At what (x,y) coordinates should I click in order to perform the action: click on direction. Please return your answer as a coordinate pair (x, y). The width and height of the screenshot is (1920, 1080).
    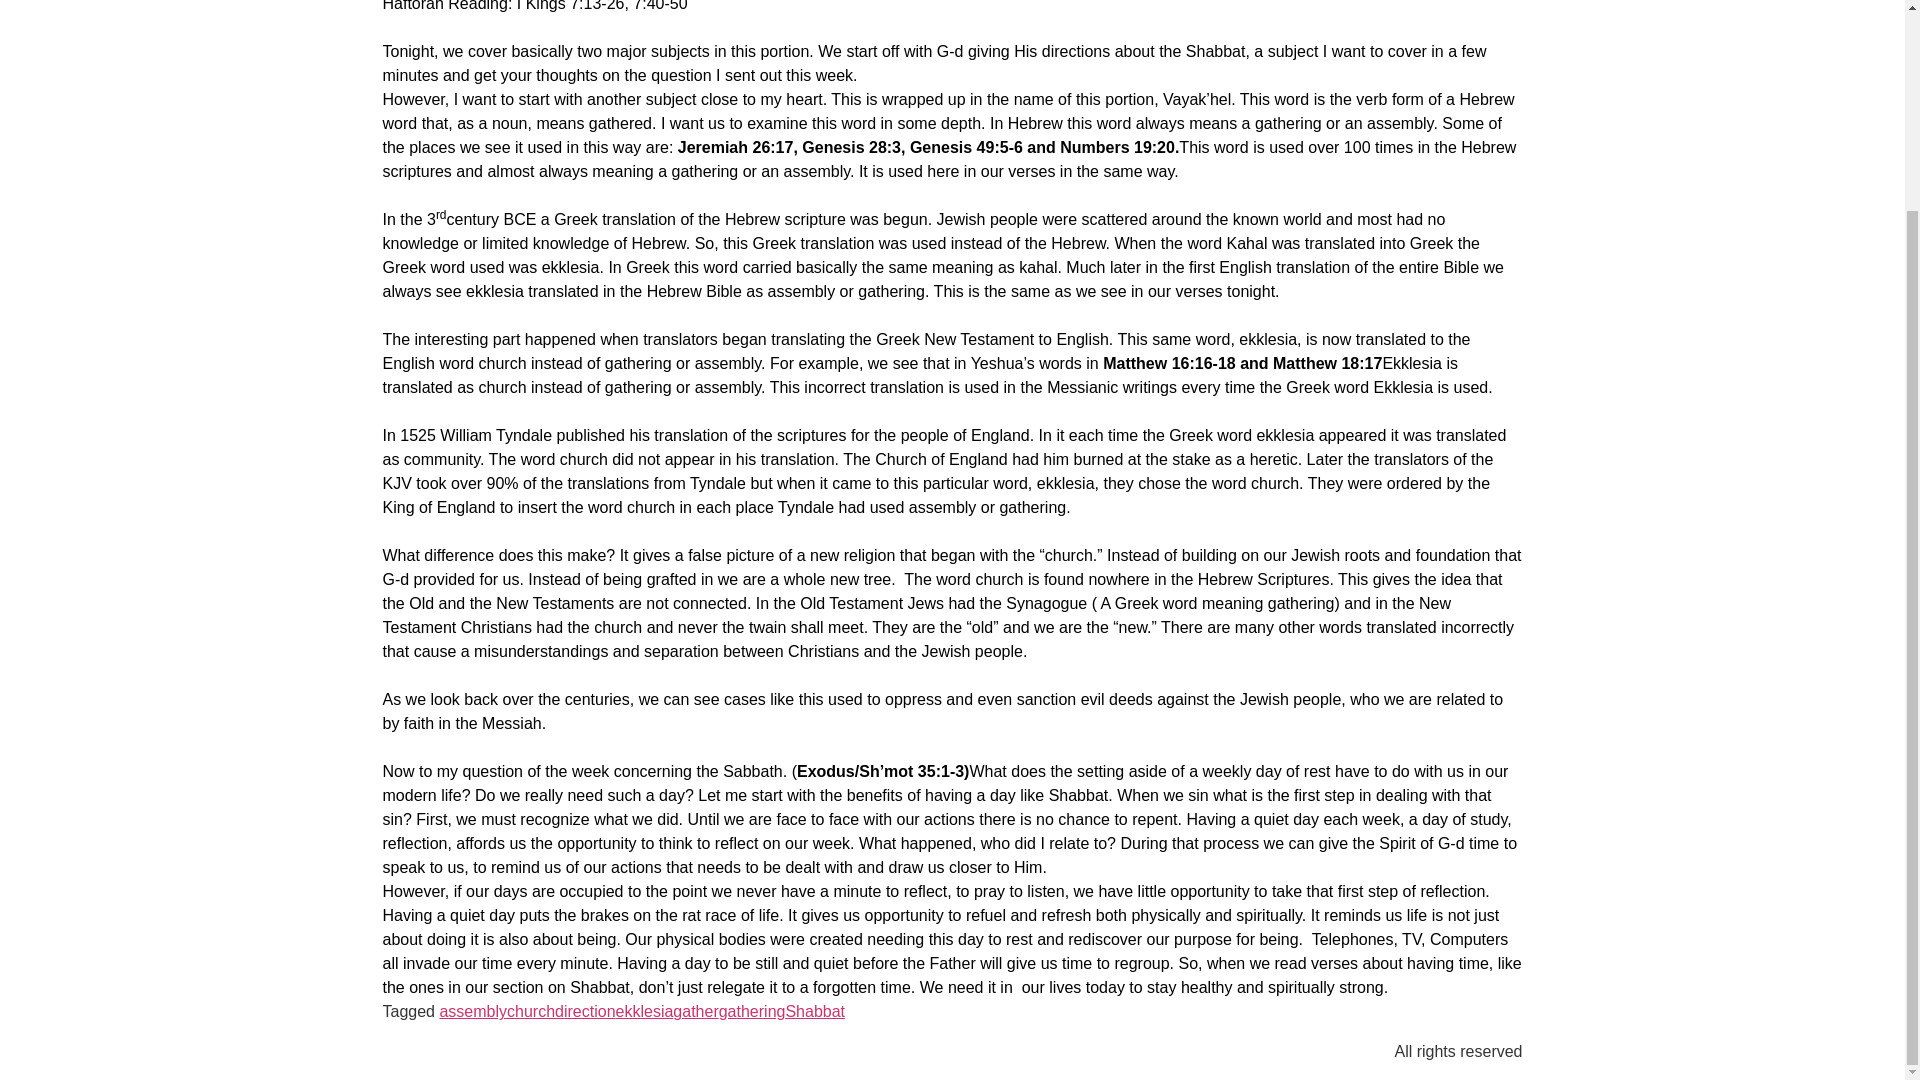
    Looking at the image, I should click on (584, 1011).